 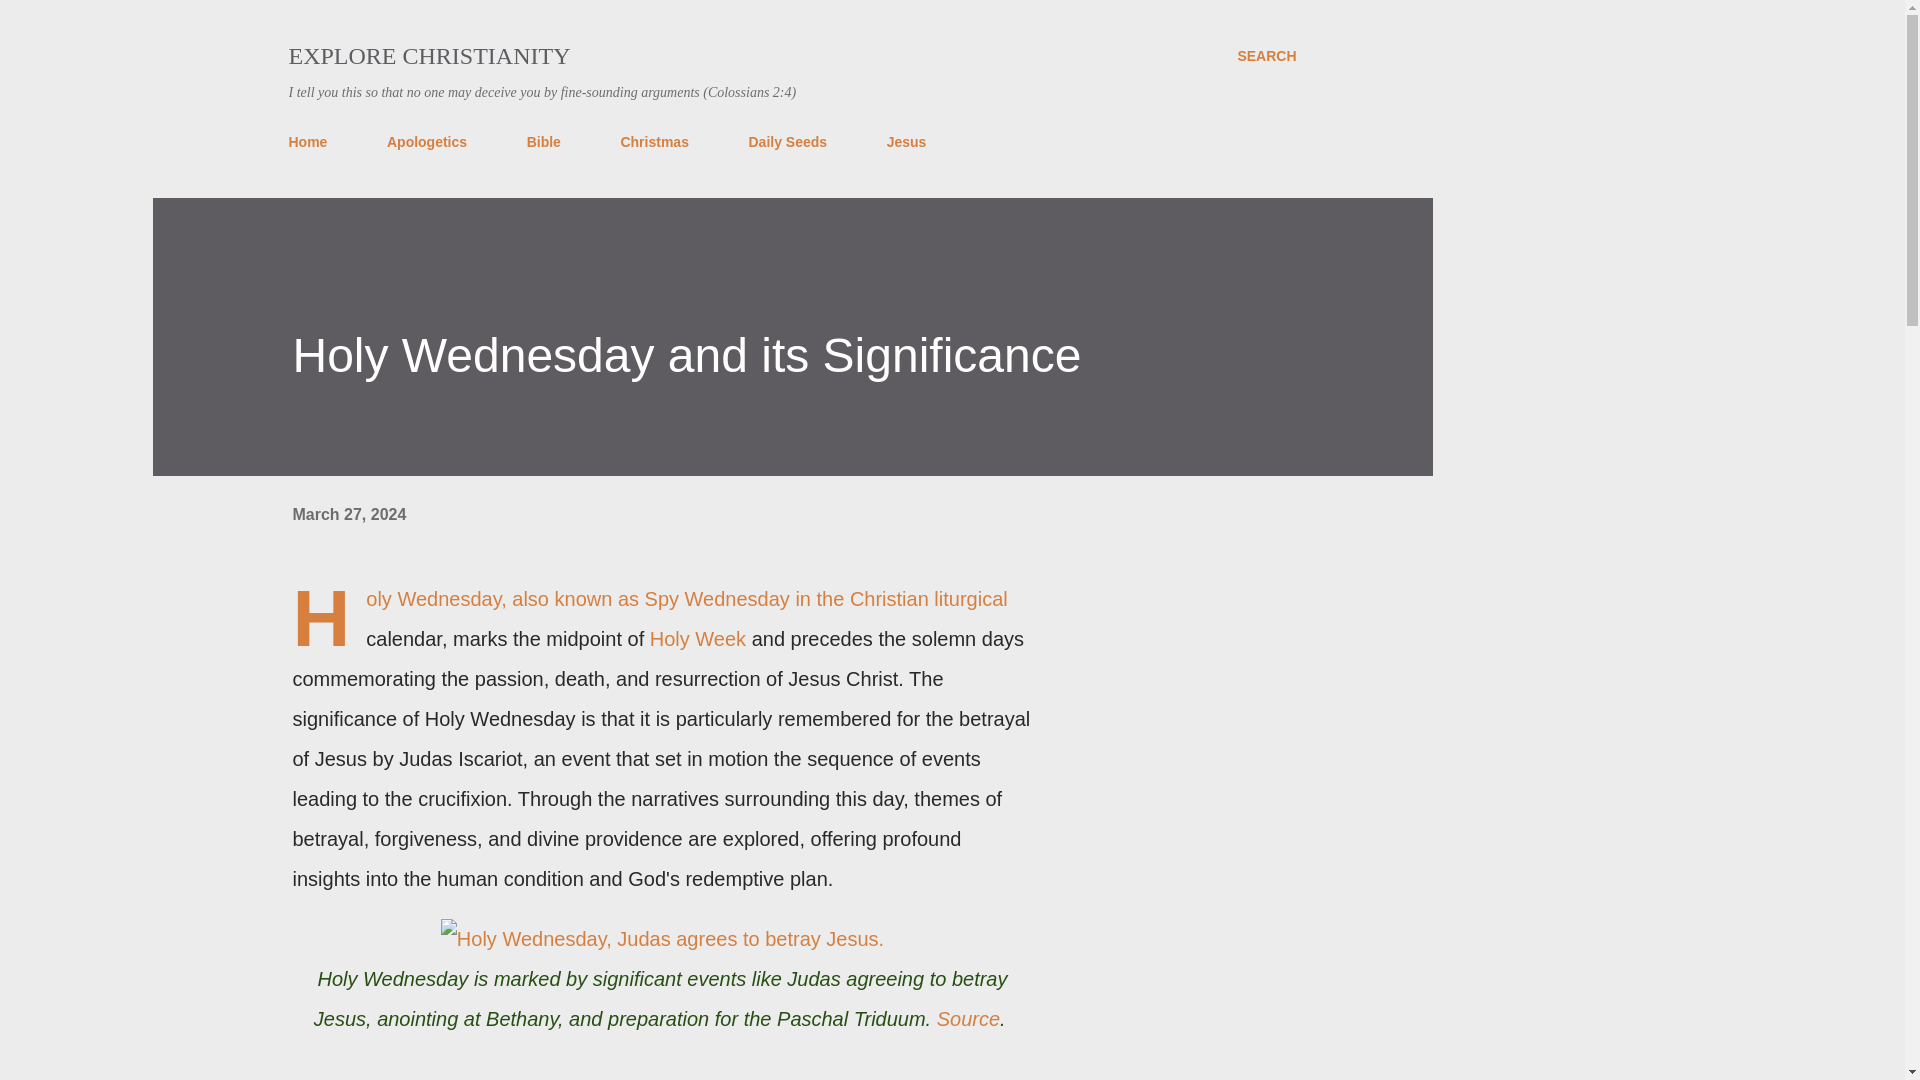 I want to click on EXPLORE CHRISTIANITY, so click(x=429, y=56).